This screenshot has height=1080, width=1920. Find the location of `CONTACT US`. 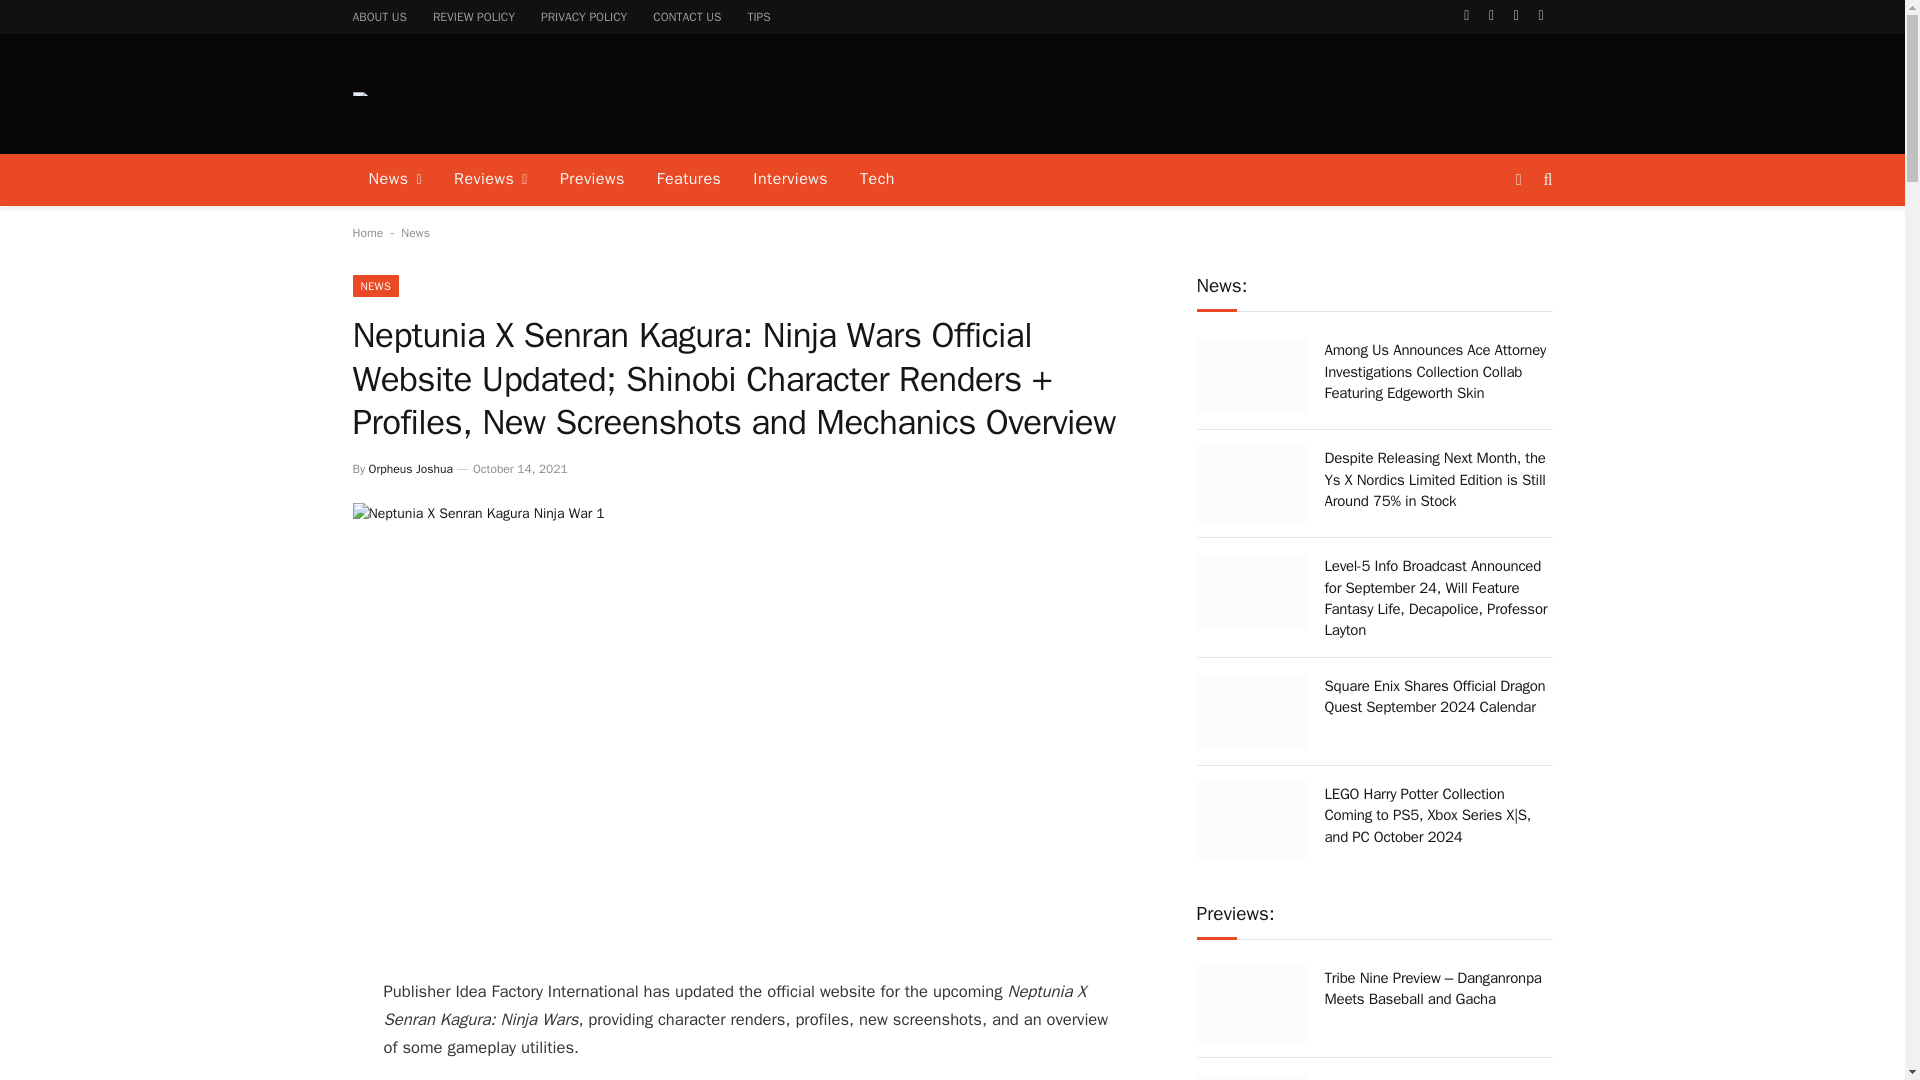

CONTACT US is located at coordinates (686, 16).